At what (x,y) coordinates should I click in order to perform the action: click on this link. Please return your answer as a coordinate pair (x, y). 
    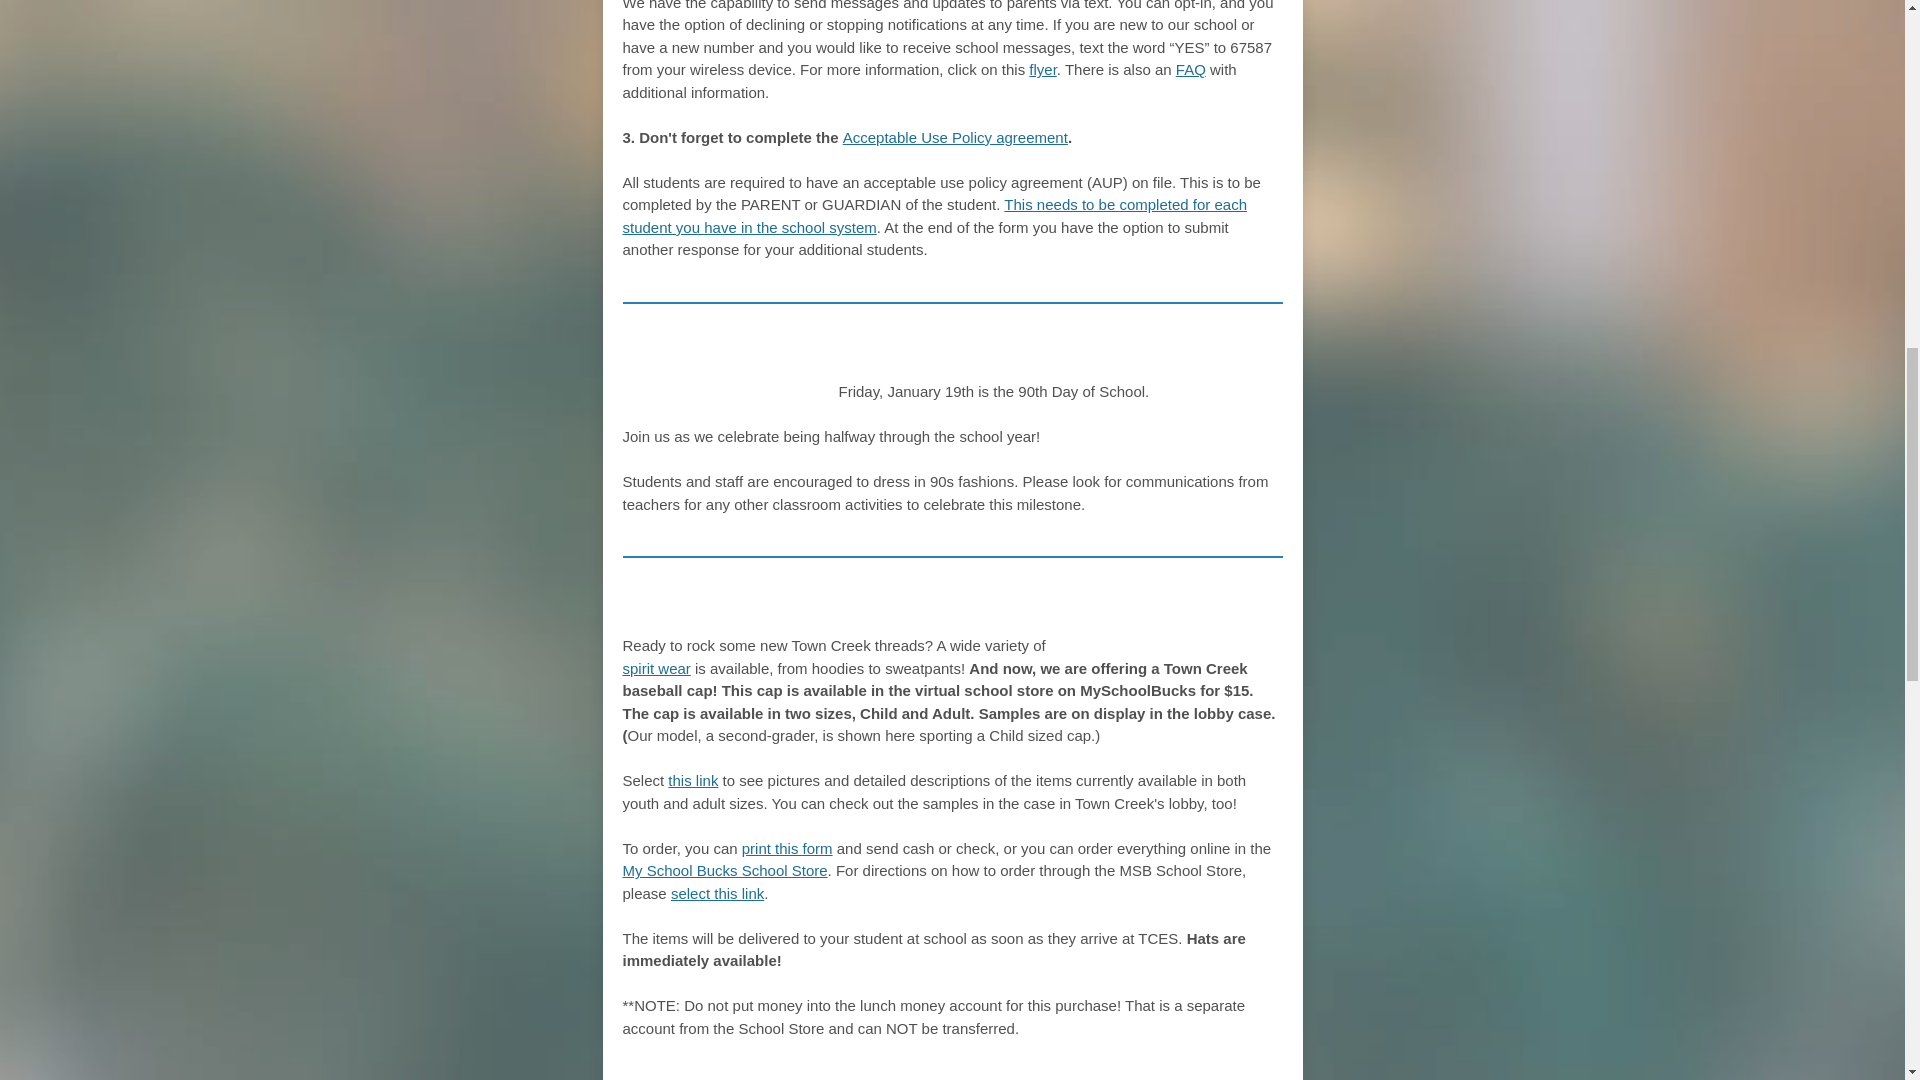
    Looking at the image, I should click on (693, 780).